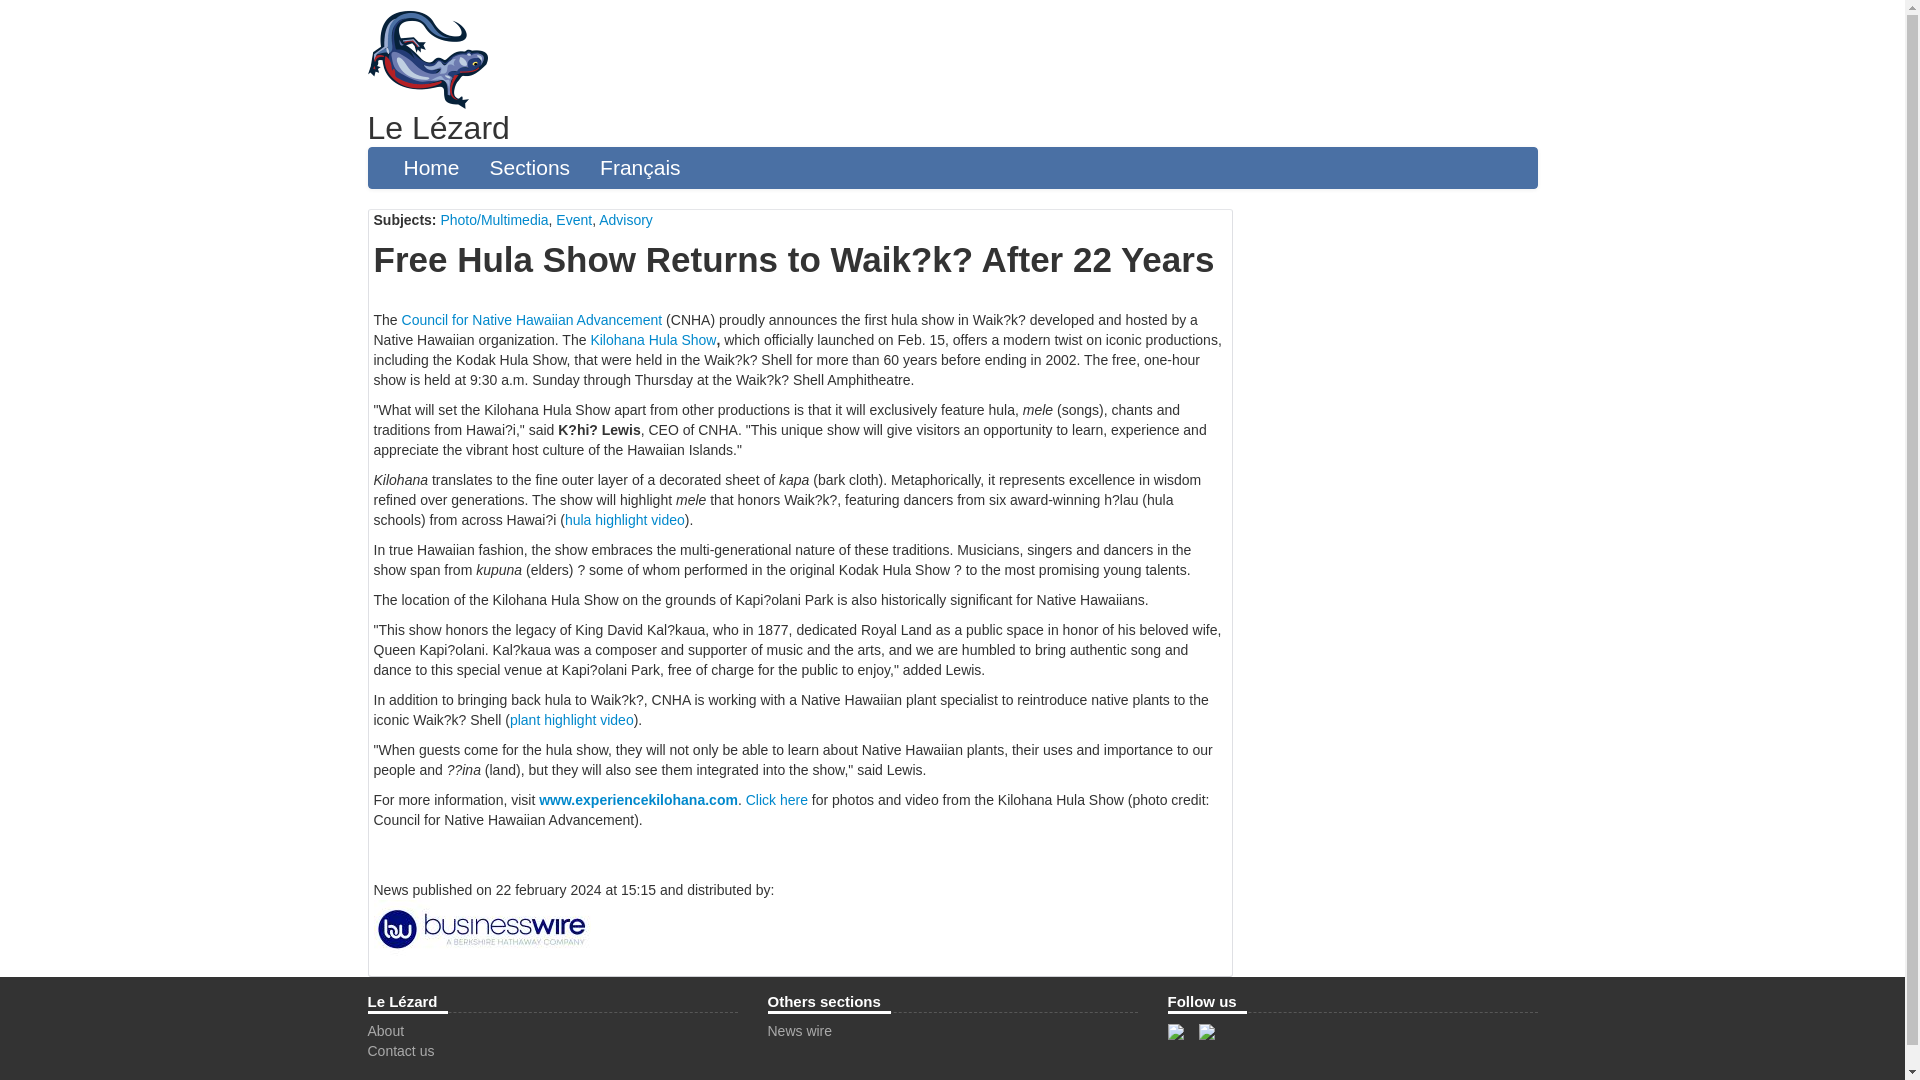 The height and width of the screenshot is (1080, 1920). What do you see at coordinates (624, 520) in the screenshot?
I see `hula highlight video` at bounding box center [624, 520].